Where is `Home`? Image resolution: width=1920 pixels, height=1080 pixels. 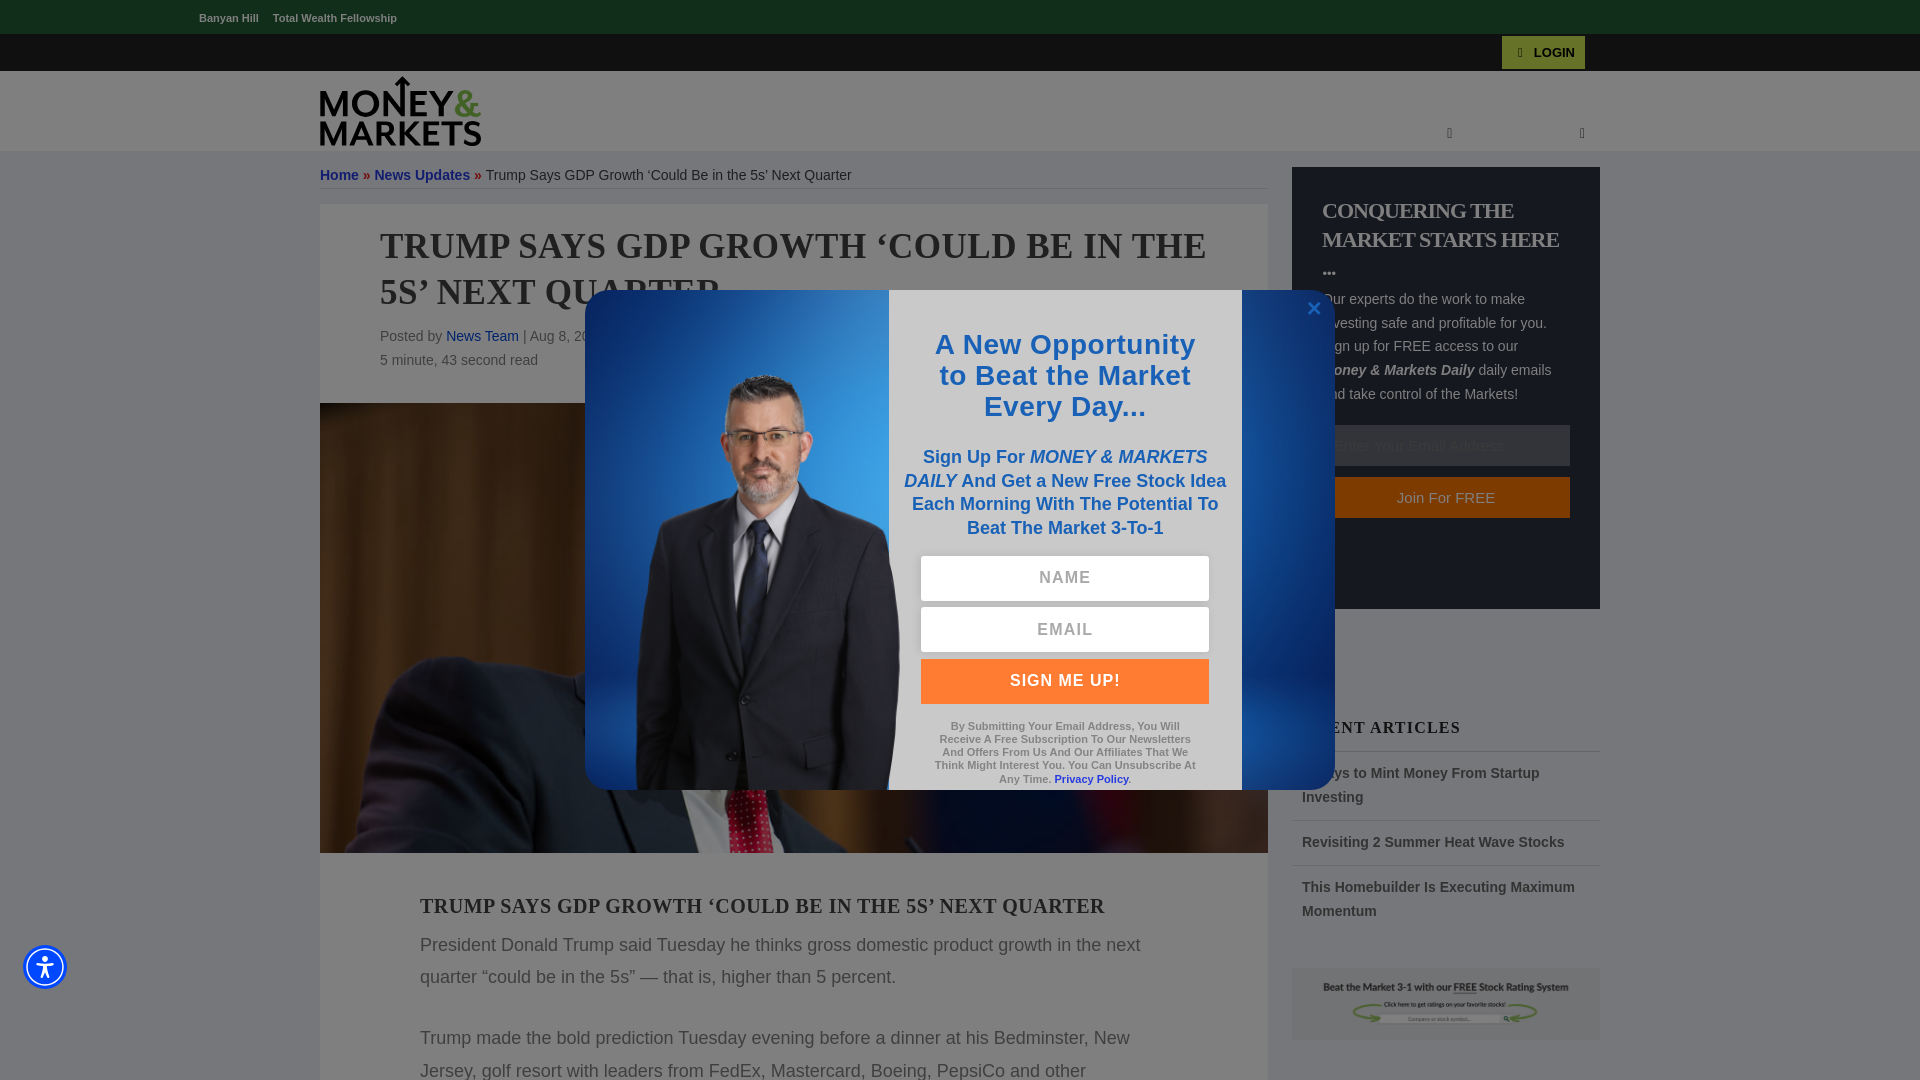 Home is located at coordinates (340, 174).